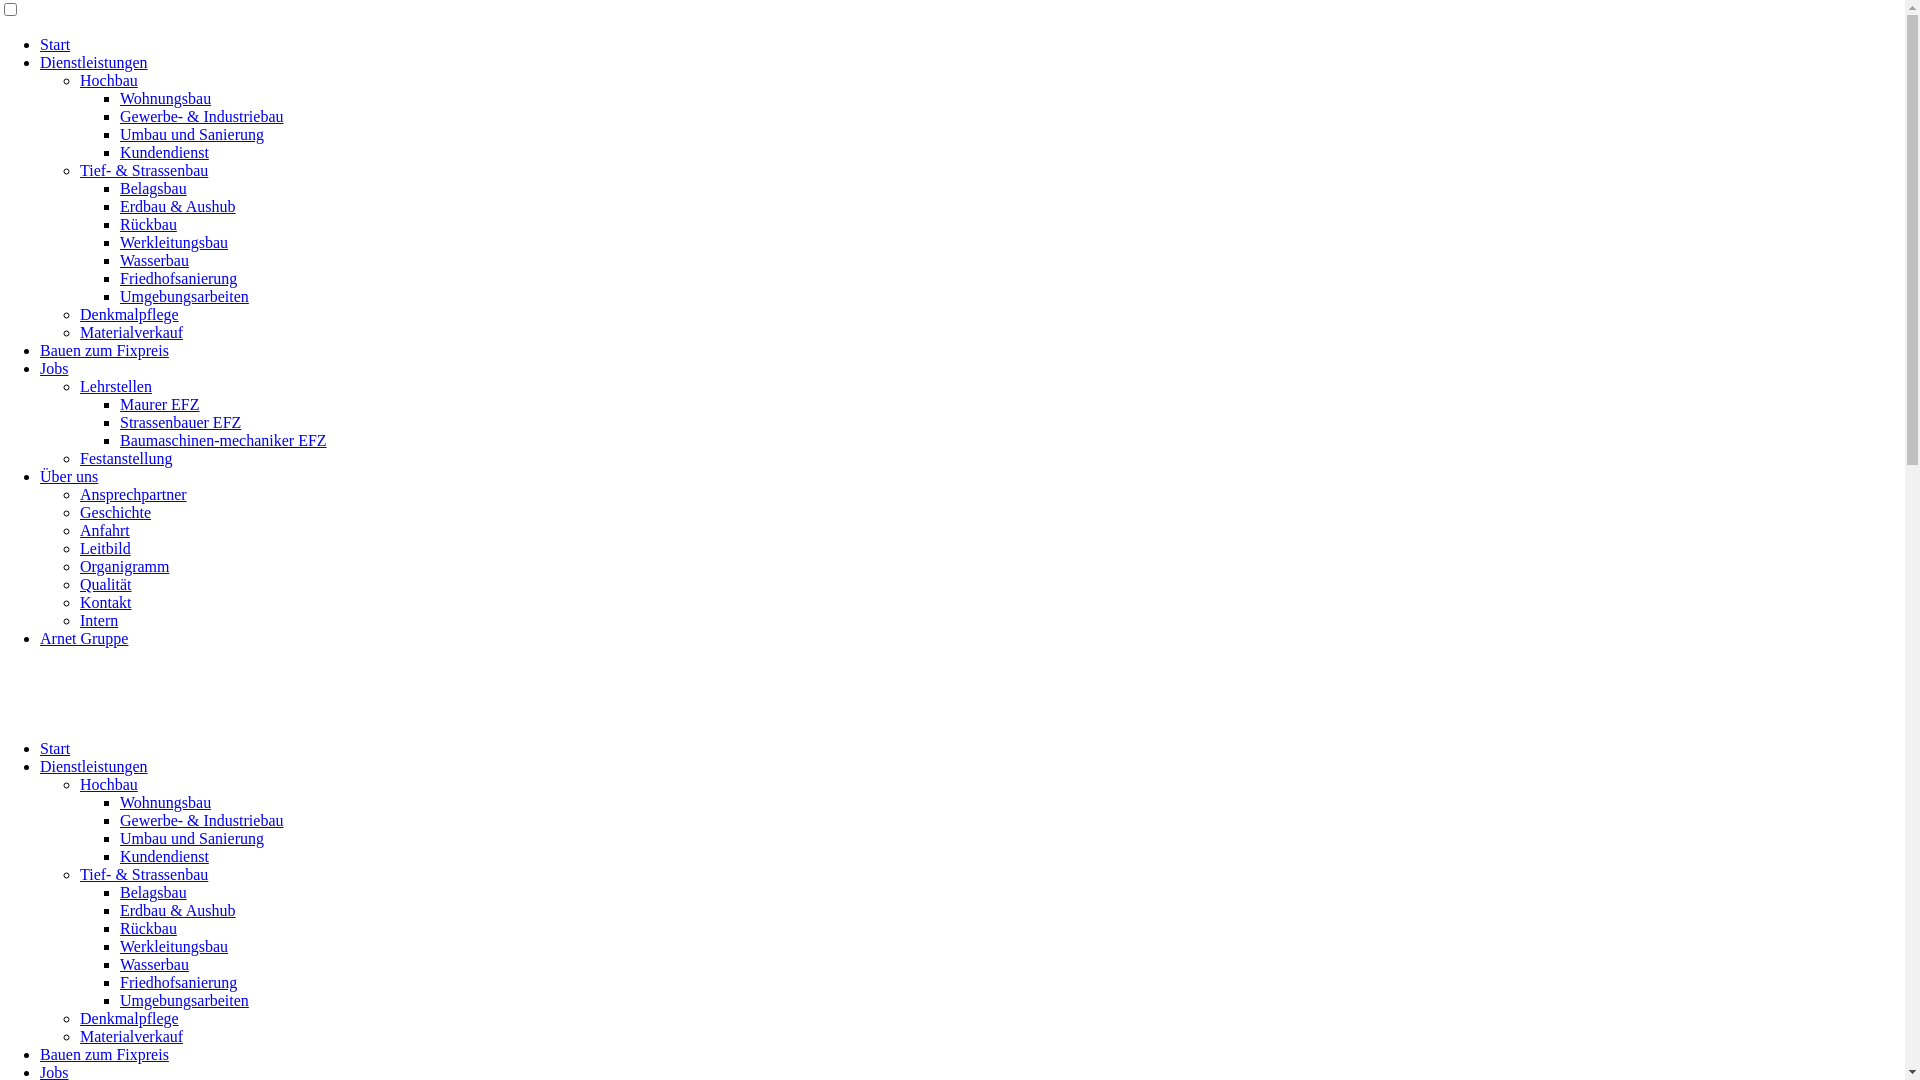  Describe the element at coordinates (192, 134) in the screenshot. I see `Umbau und Sanierung` at that location.